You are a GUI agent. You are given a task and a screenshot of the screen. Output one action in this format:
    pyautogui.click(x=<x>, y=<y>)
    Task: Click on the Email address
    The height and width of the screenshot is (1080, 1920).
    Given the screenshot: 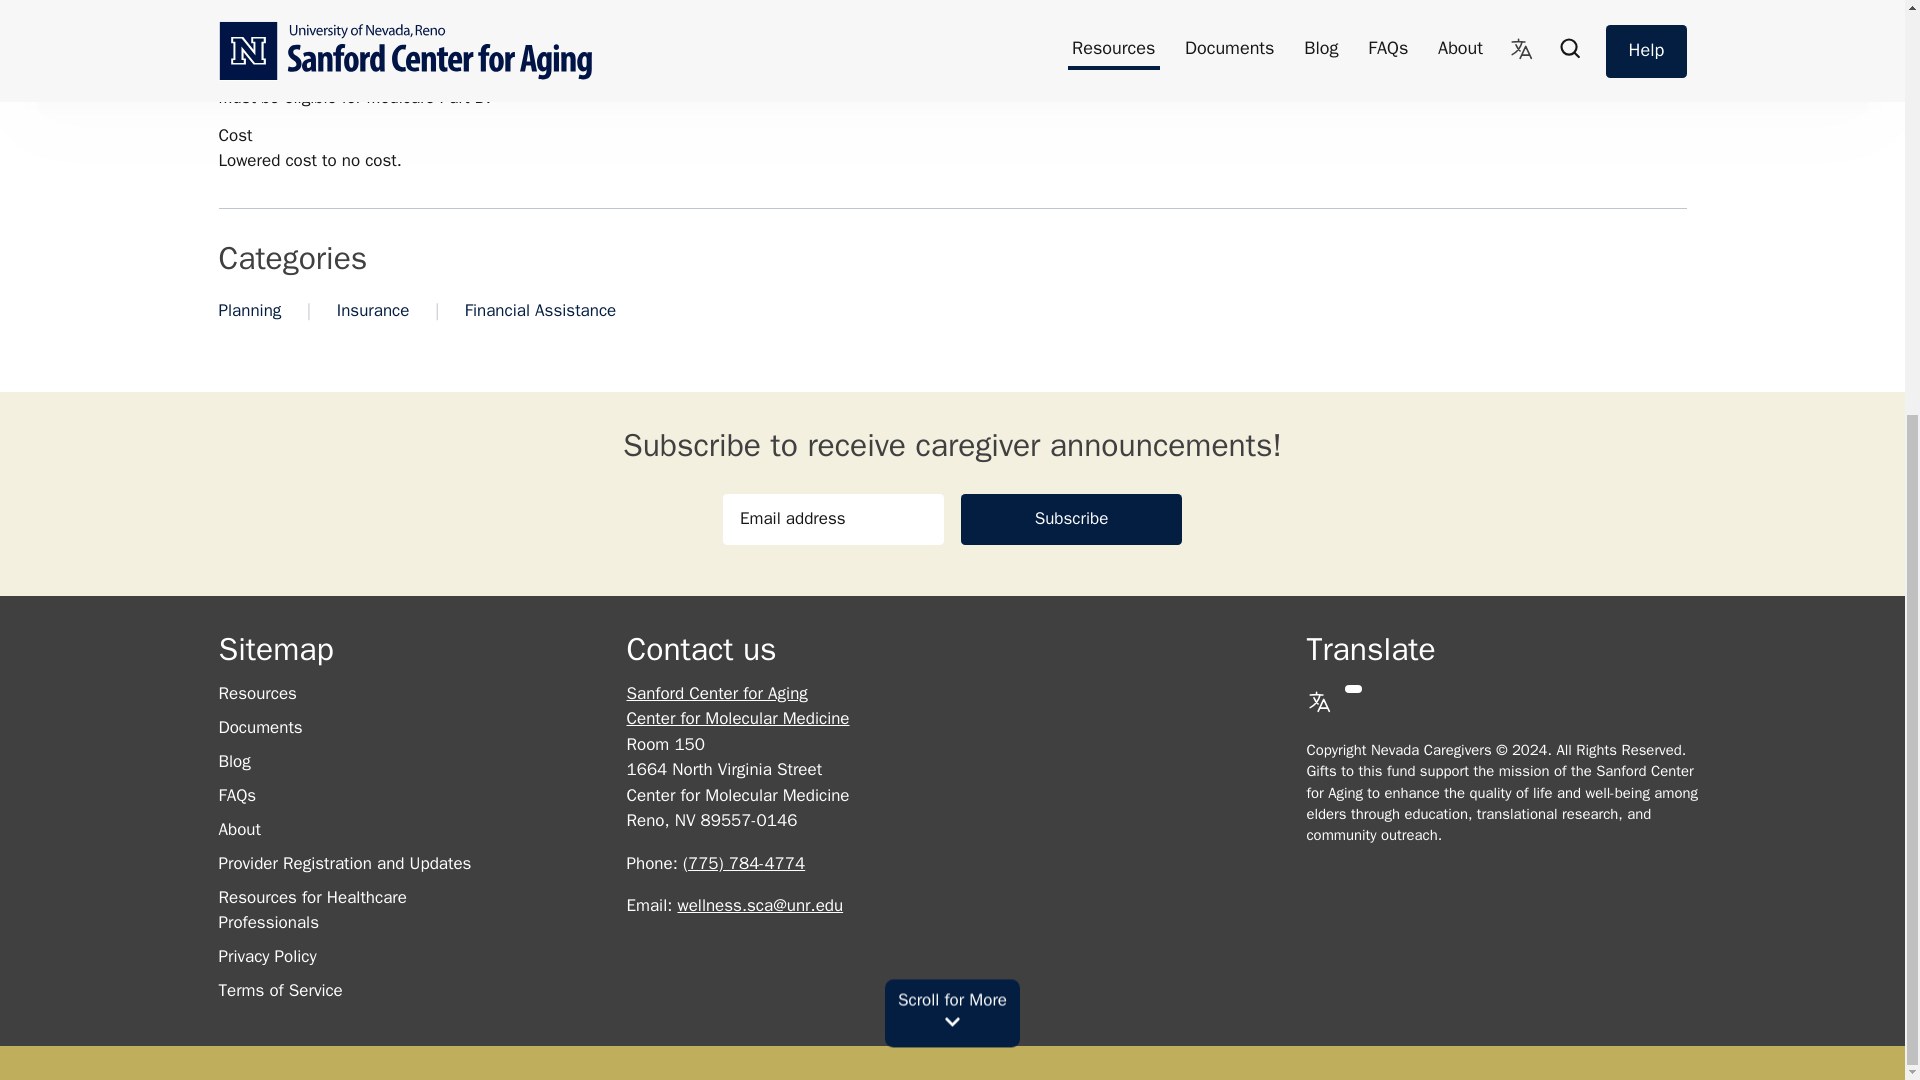 What is the action you would take?
    pyautogui.click(x=834, y=518)
    